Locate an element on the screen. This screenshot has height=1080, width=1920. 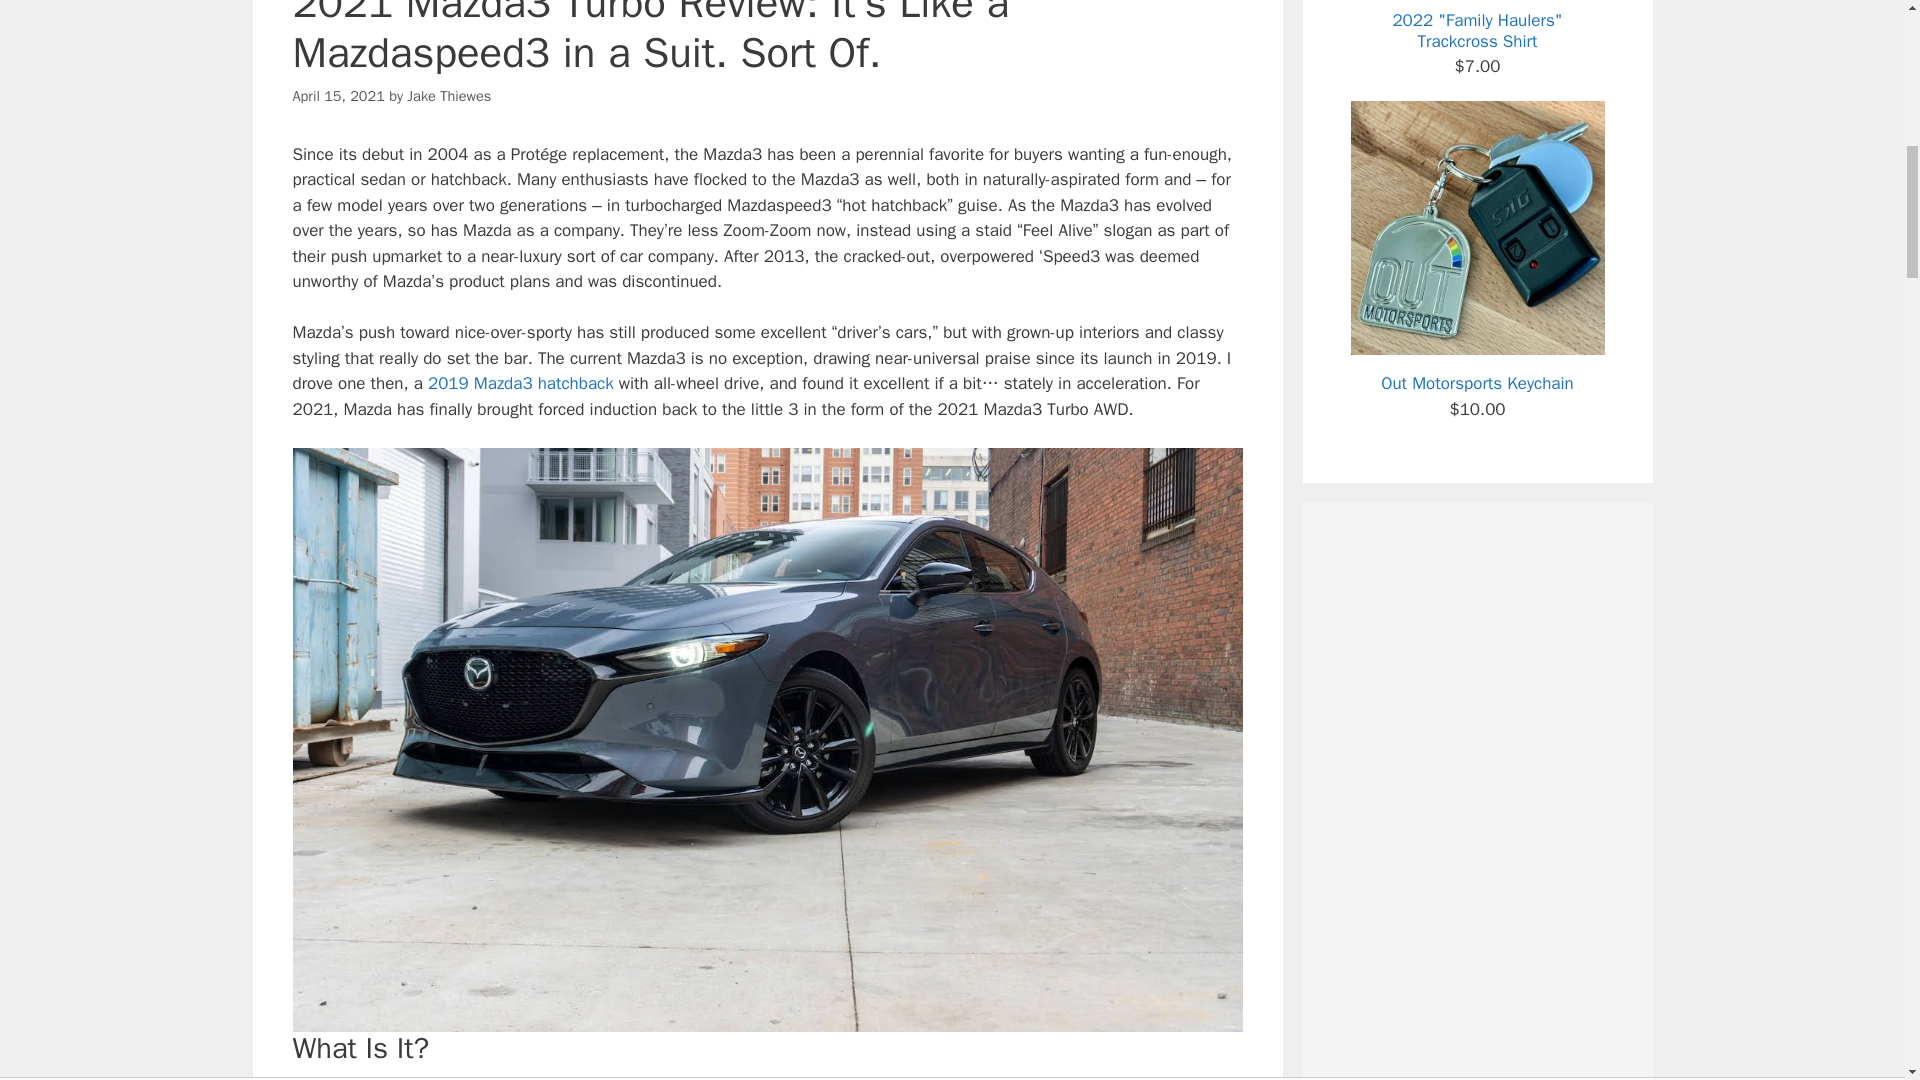
Jake Thiewes is located at coordinates (449, 96).